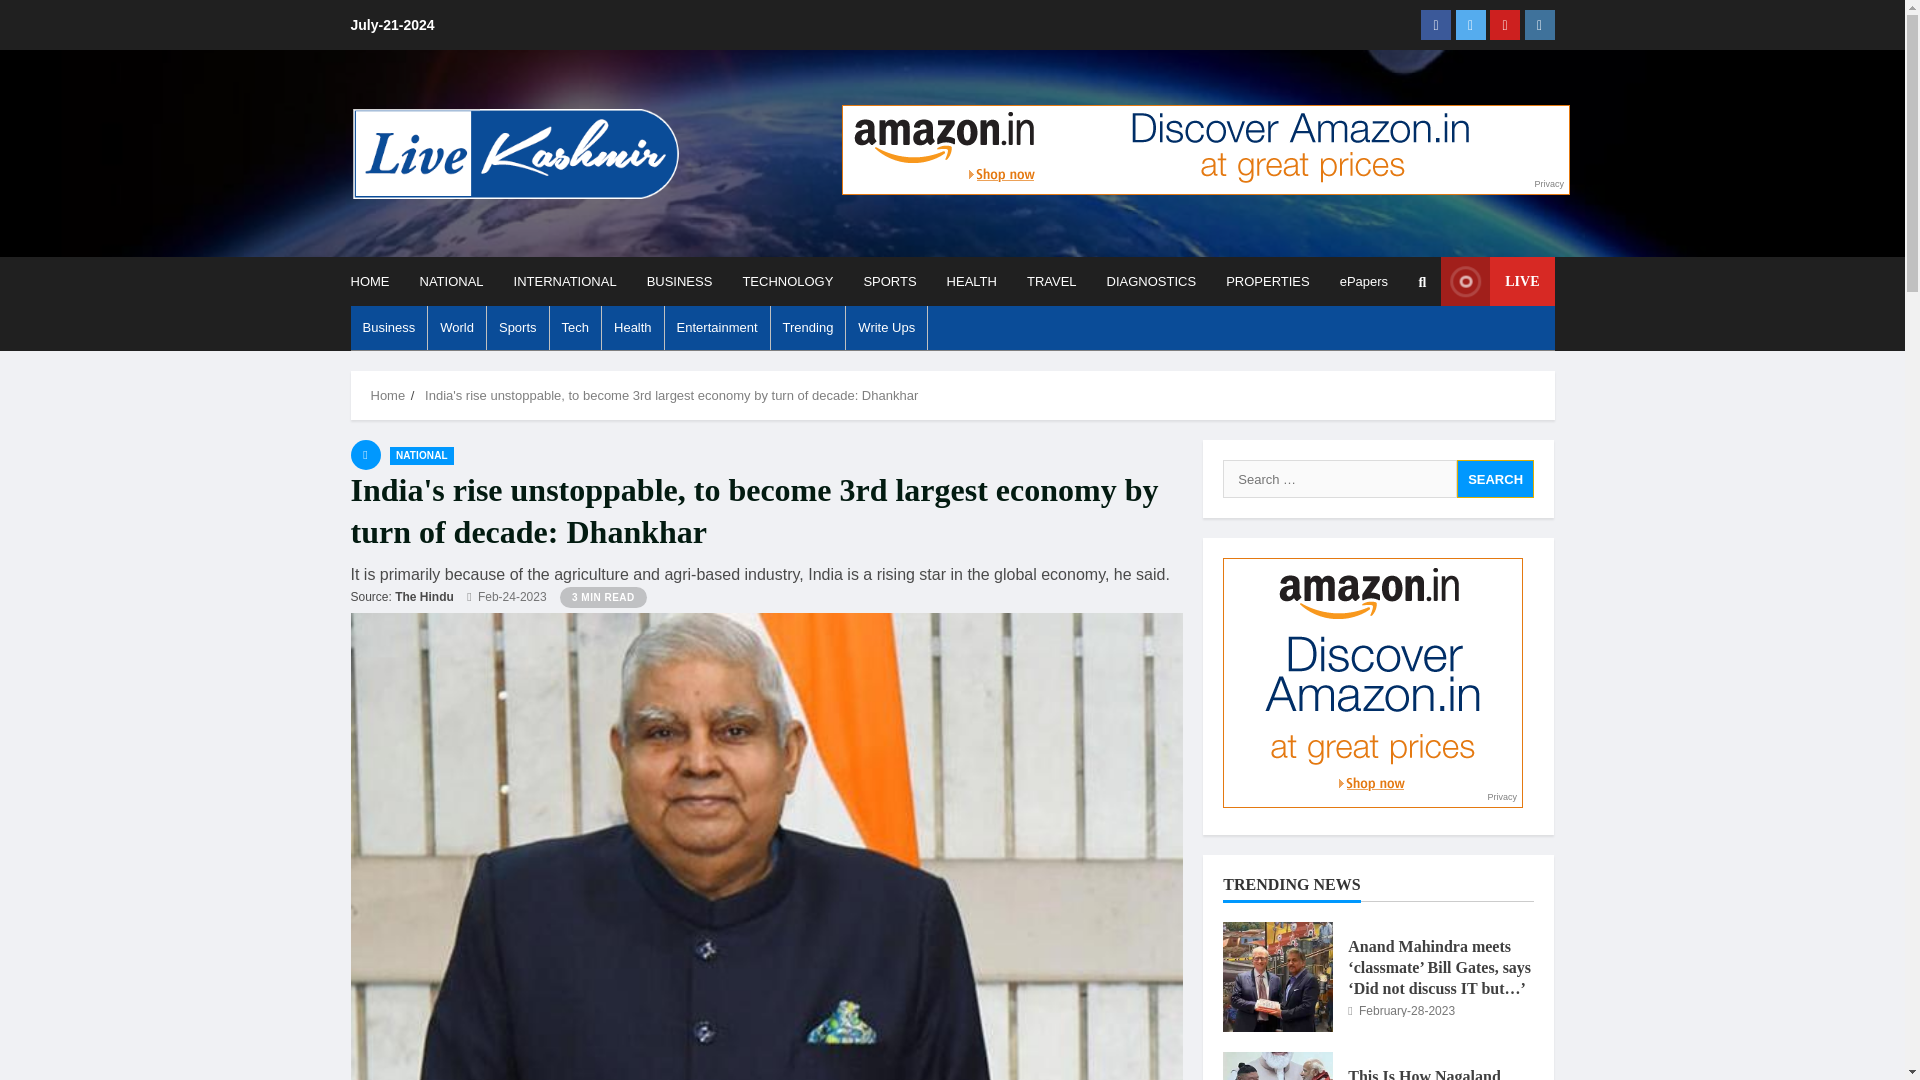  I want to click on TECHNOLOGY, so click(788, 281).